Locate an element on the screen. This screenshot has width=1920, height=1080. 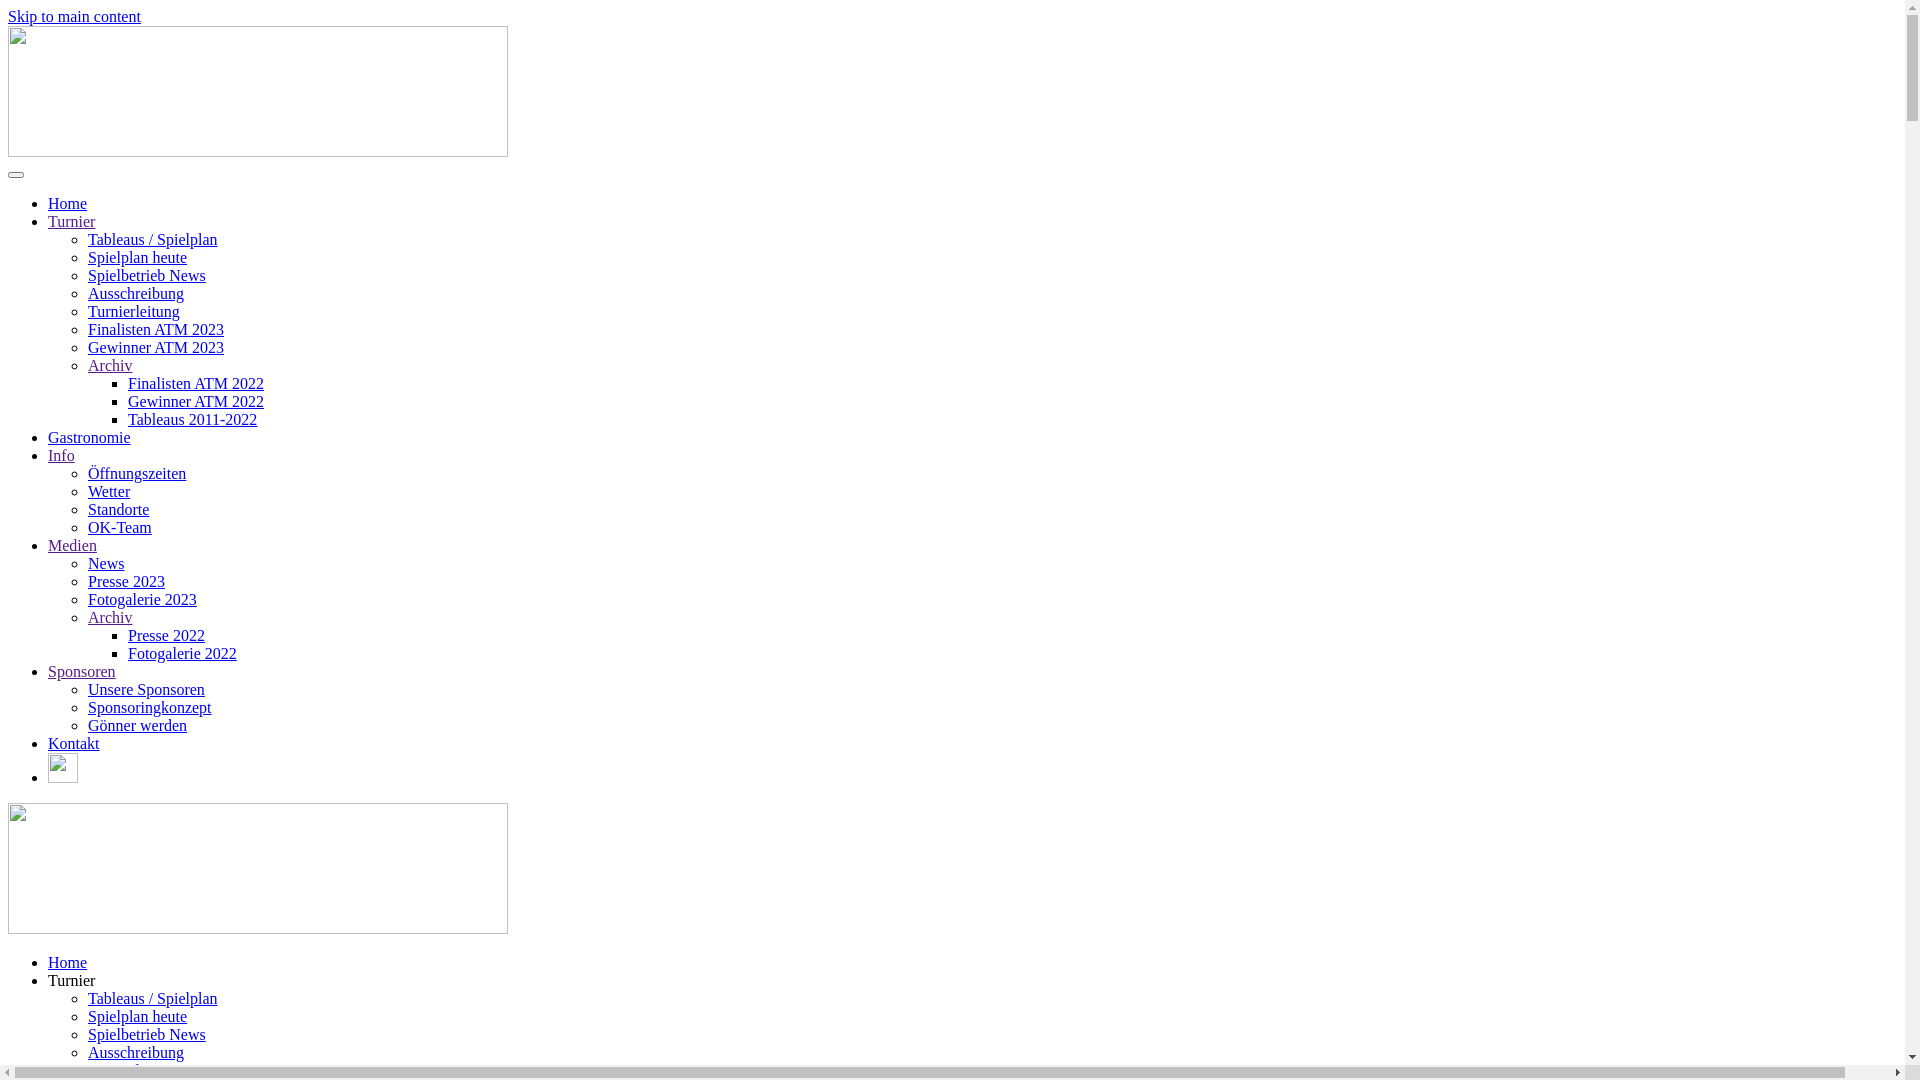
Spielbetrieb News is located at coordinates (147, 1034).